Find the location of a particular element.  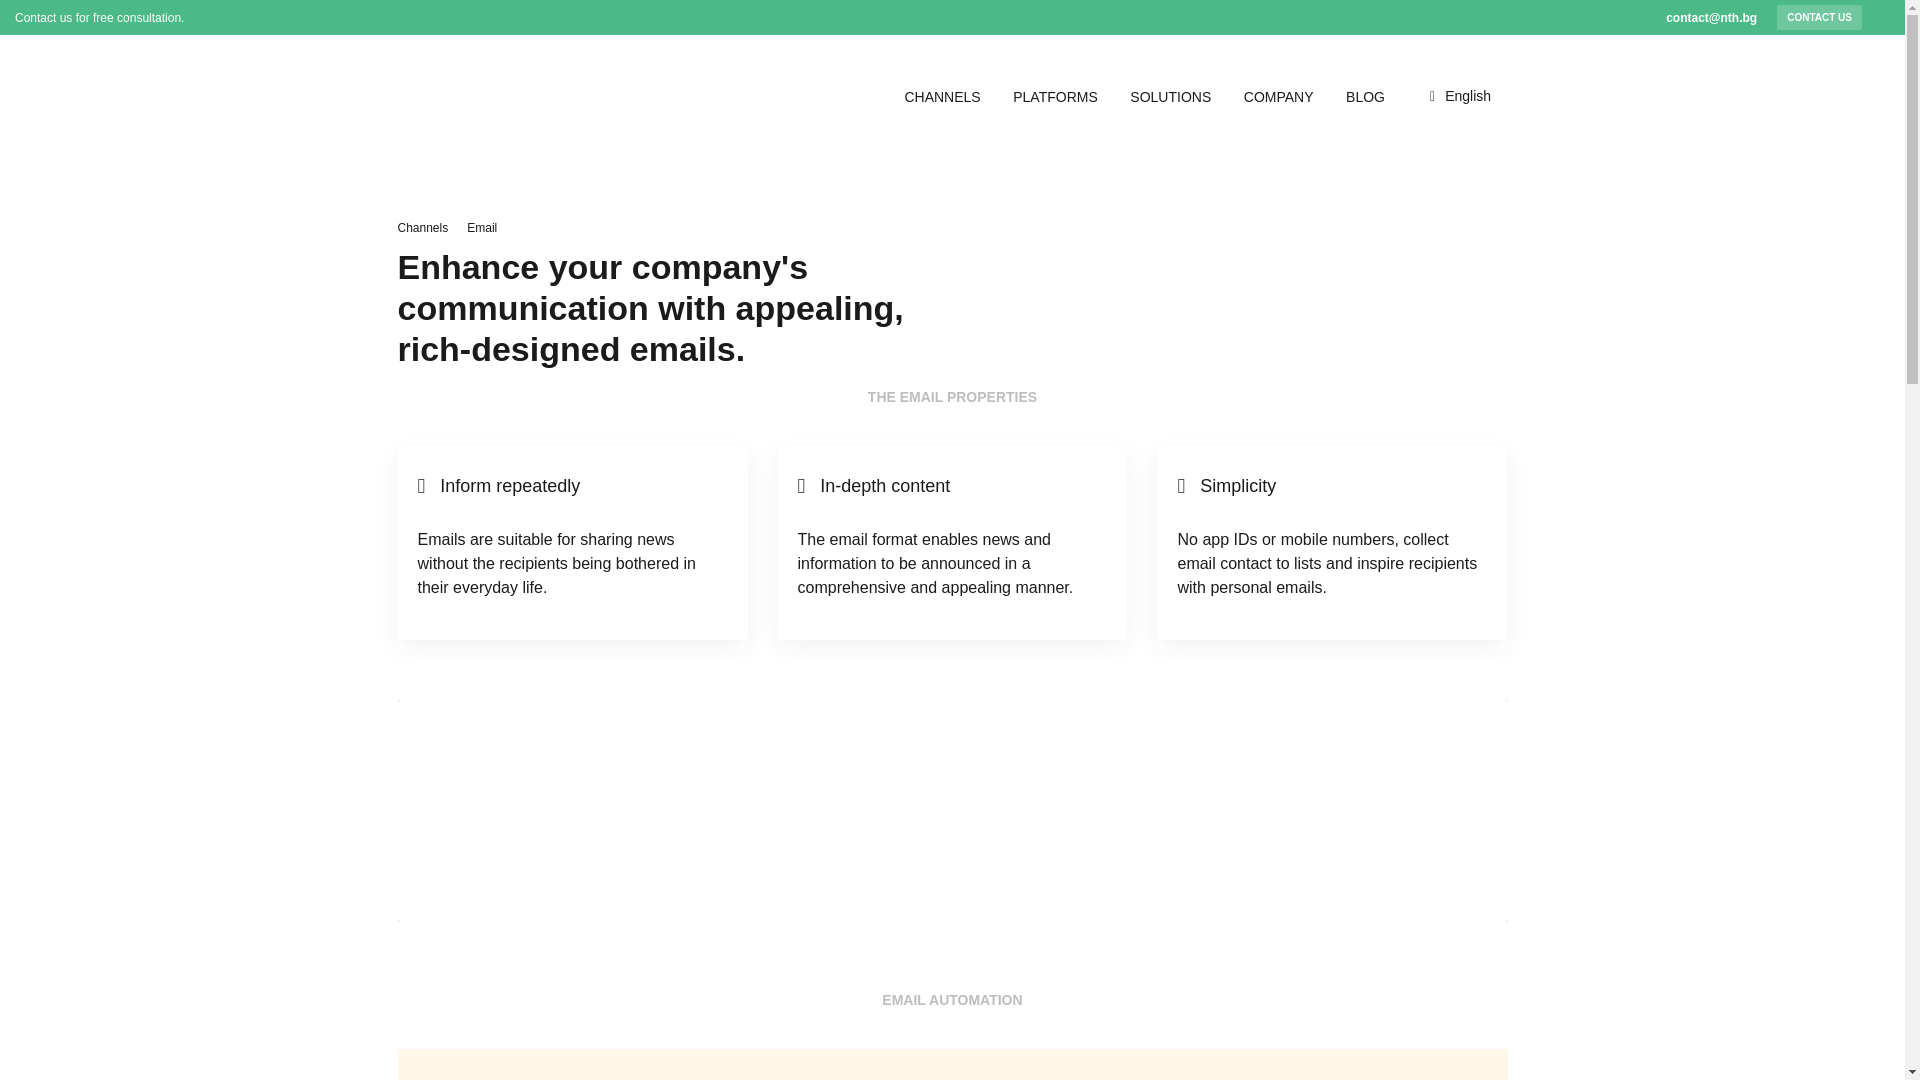

English is located at coordinates (1468, 95).